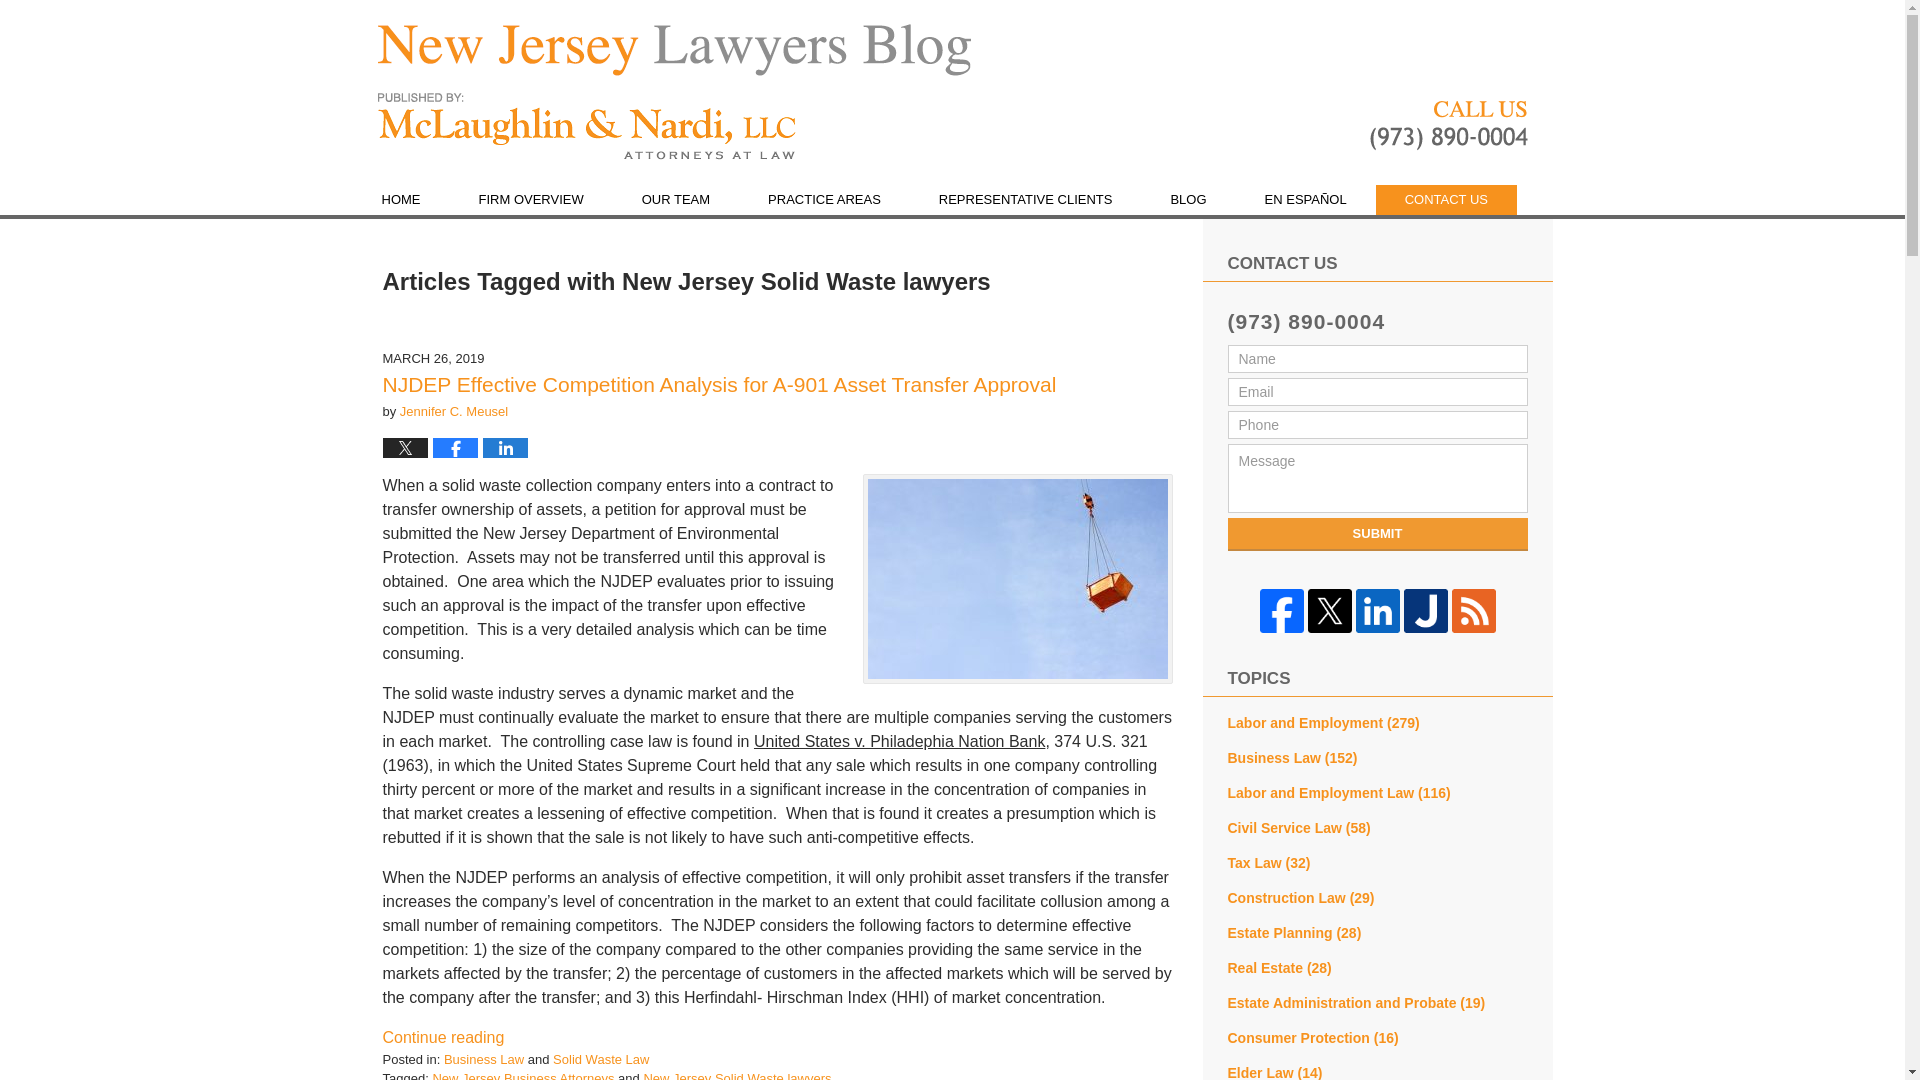 The image size is (1920, 1080). I want to click on REPRESENTATIVE CLIENTS, so click(1026, 199).